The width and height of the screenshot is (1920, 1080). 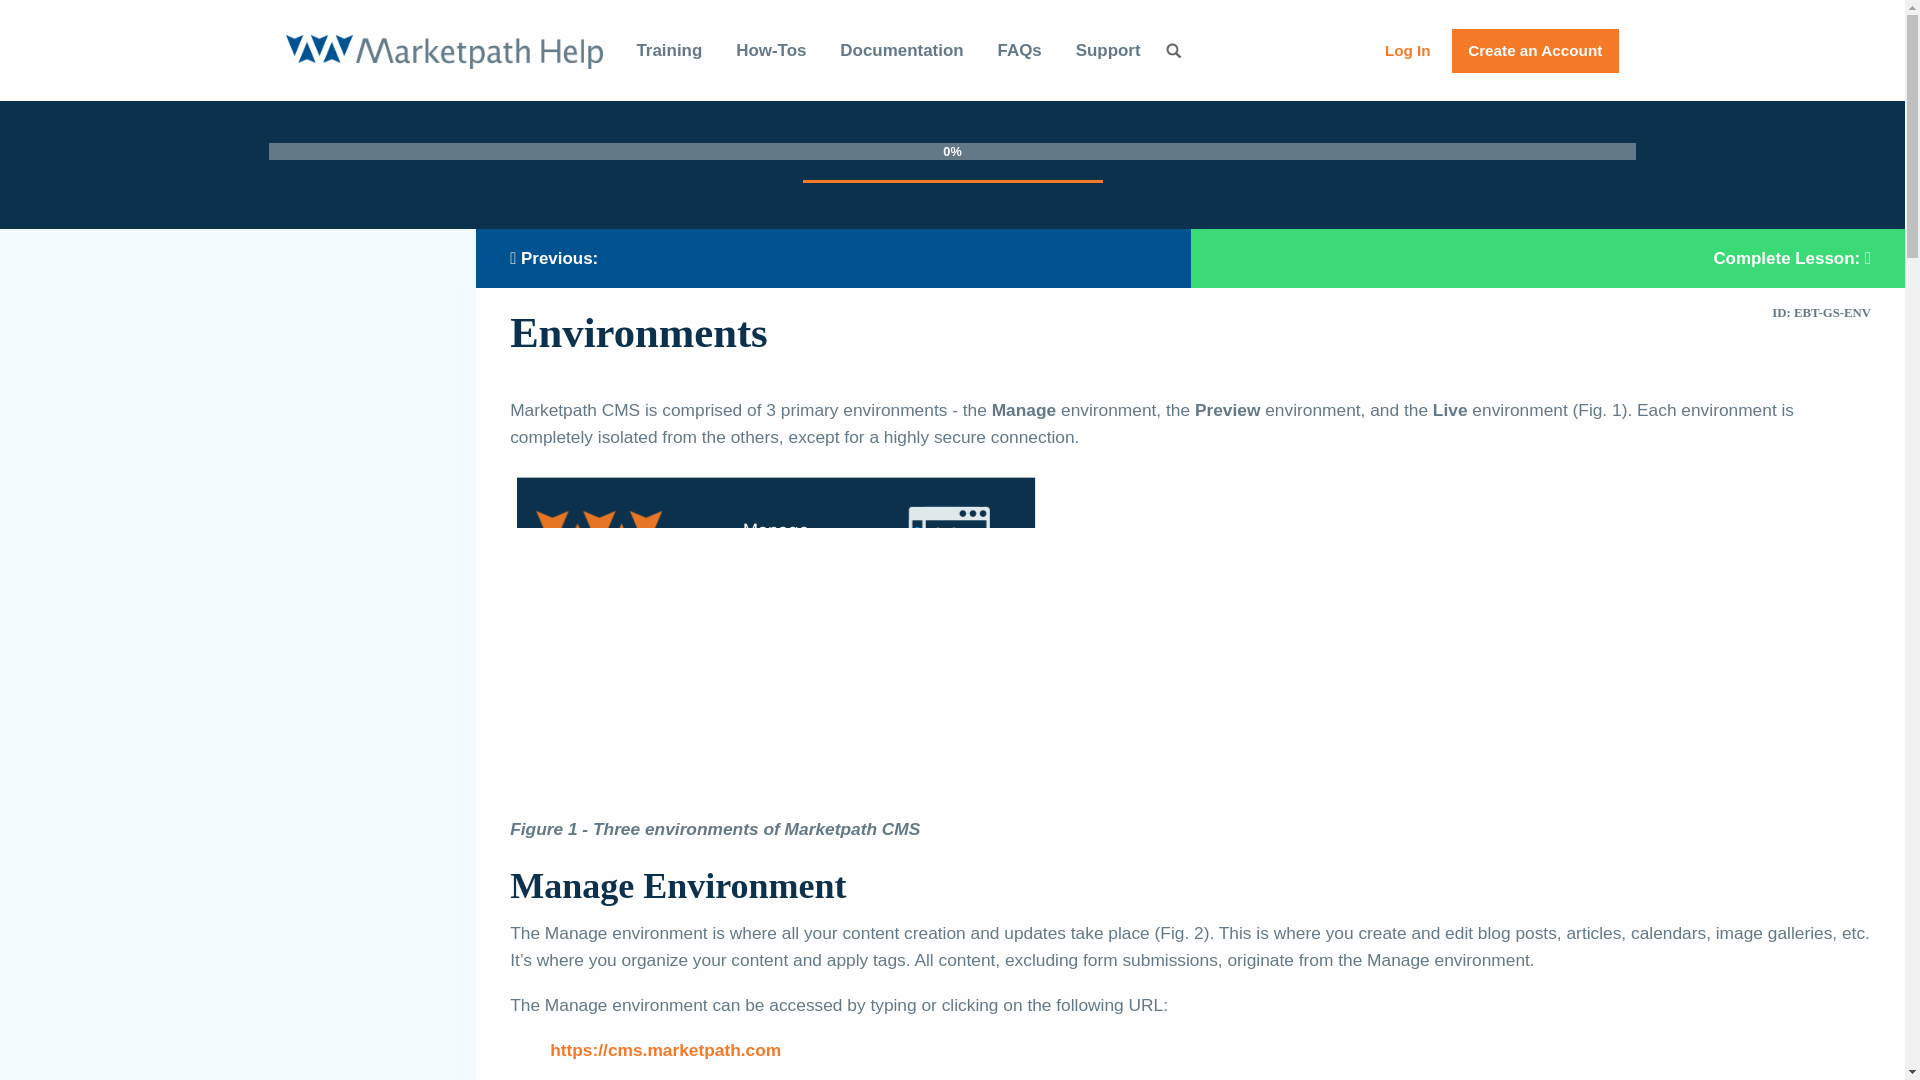 I want to click on logo, so click(x=444, y=50).